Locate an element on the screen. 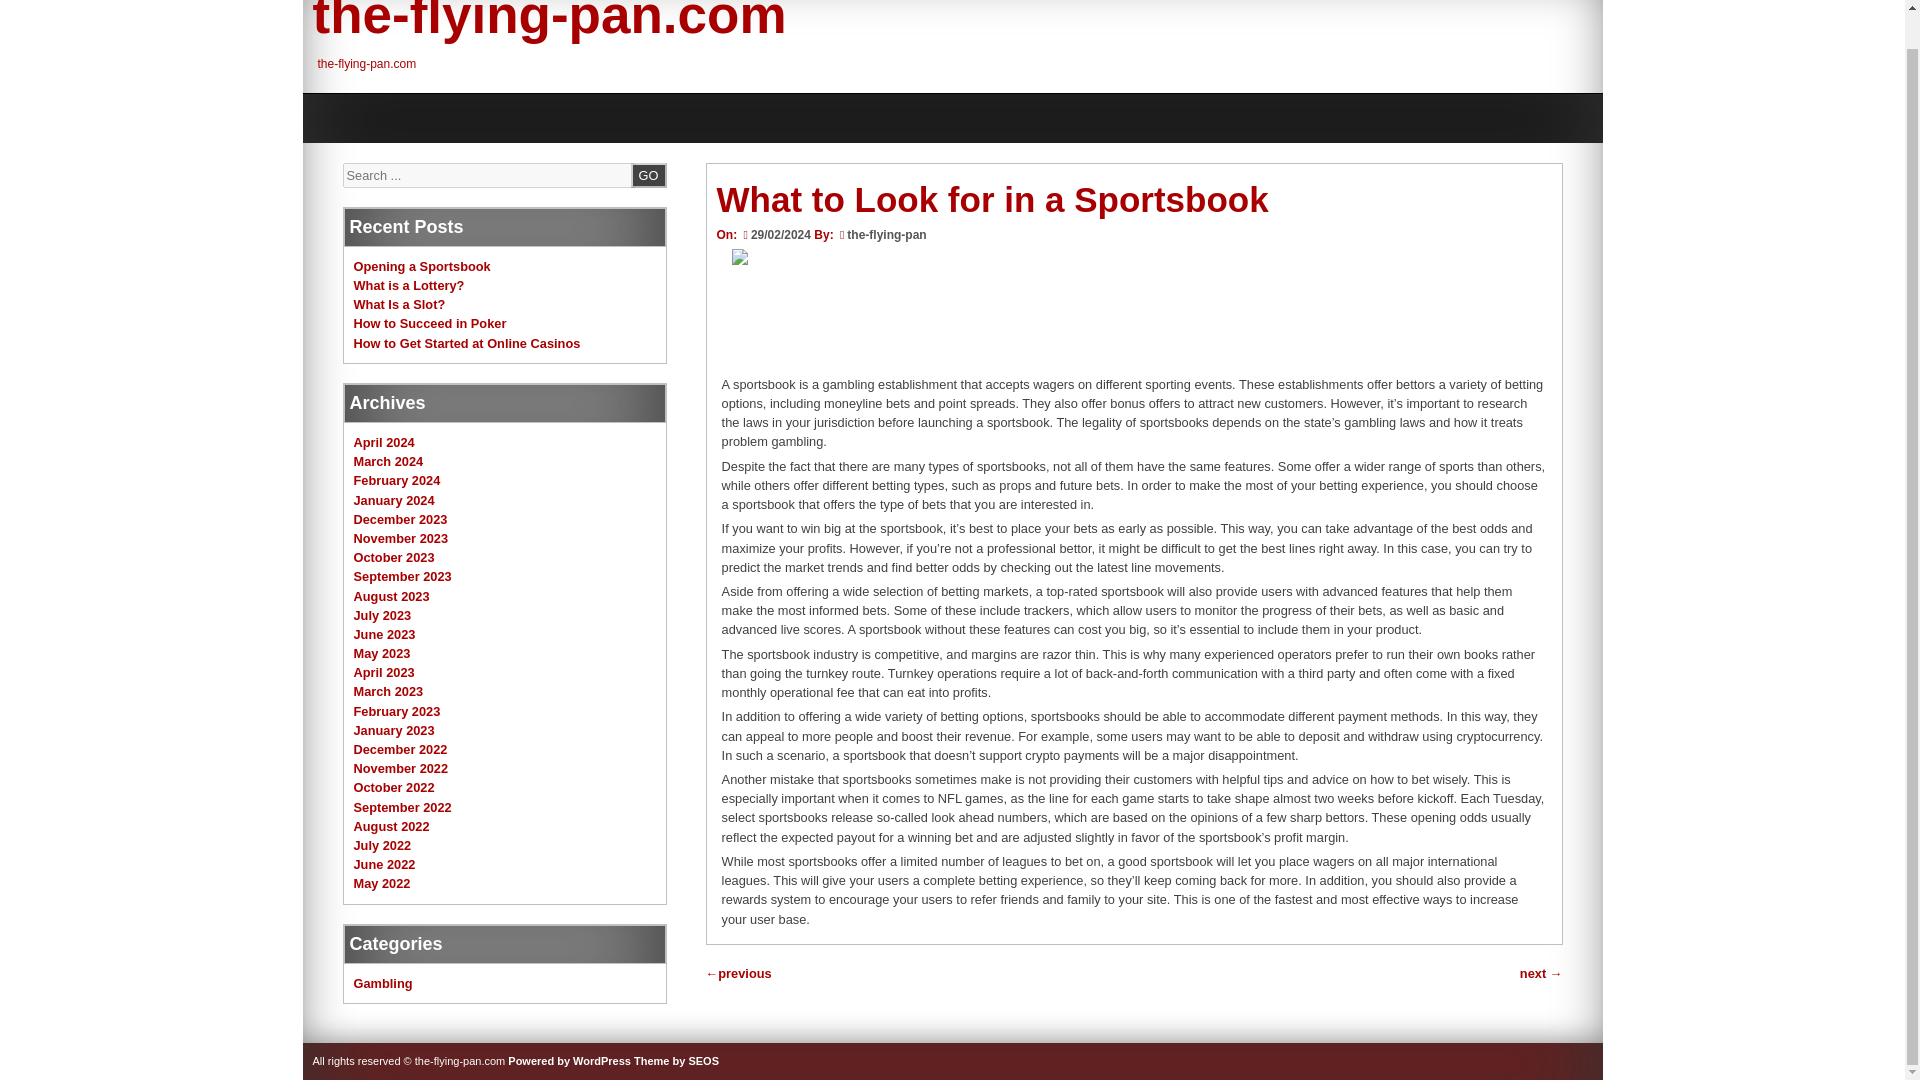 The image size is (1920, 1080). What Is a Slot? is located at coordinates (399, 304).